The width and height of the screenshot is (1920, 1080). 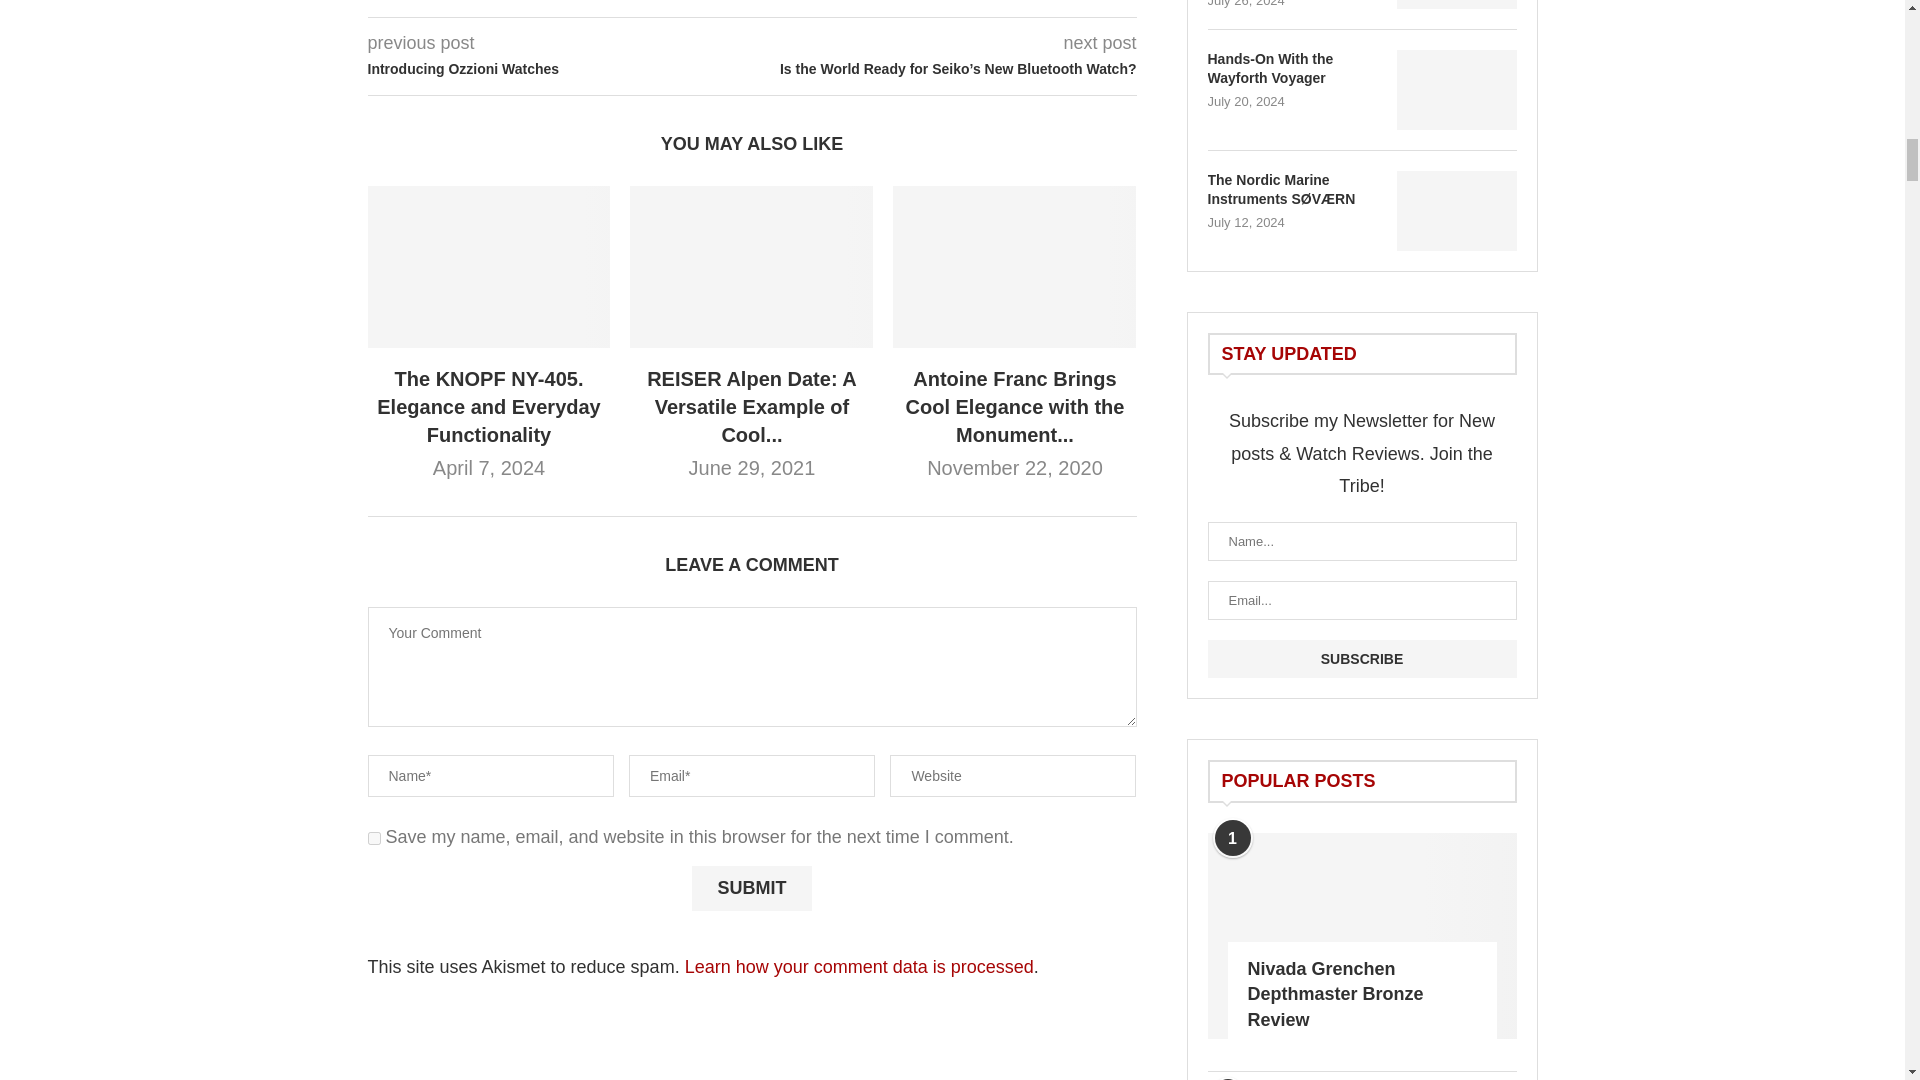 I want to click on Subscribe, so click(x=1362, y=659).